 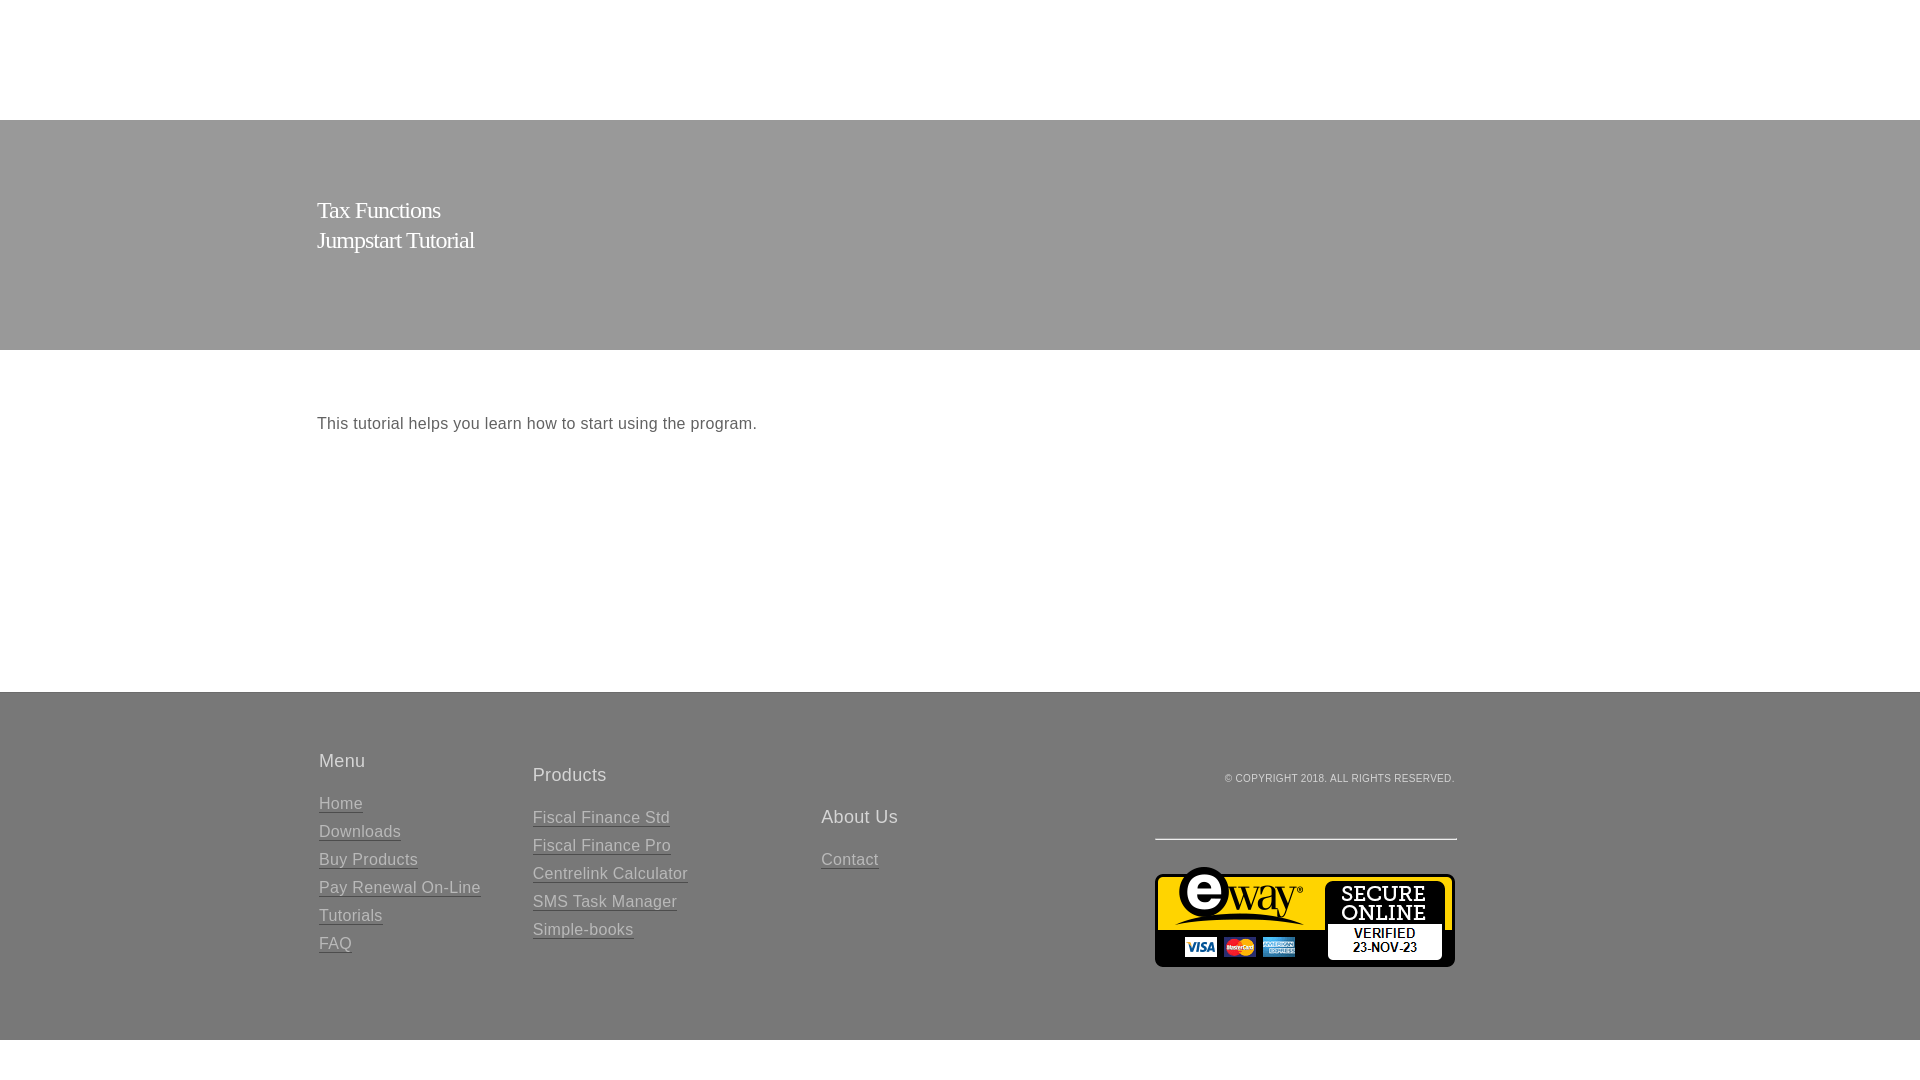 What do you see at coordinates (1305, 962) in the screenshot?
I see `eWAY Payment Gateway` at bounding box center [1305, 962].